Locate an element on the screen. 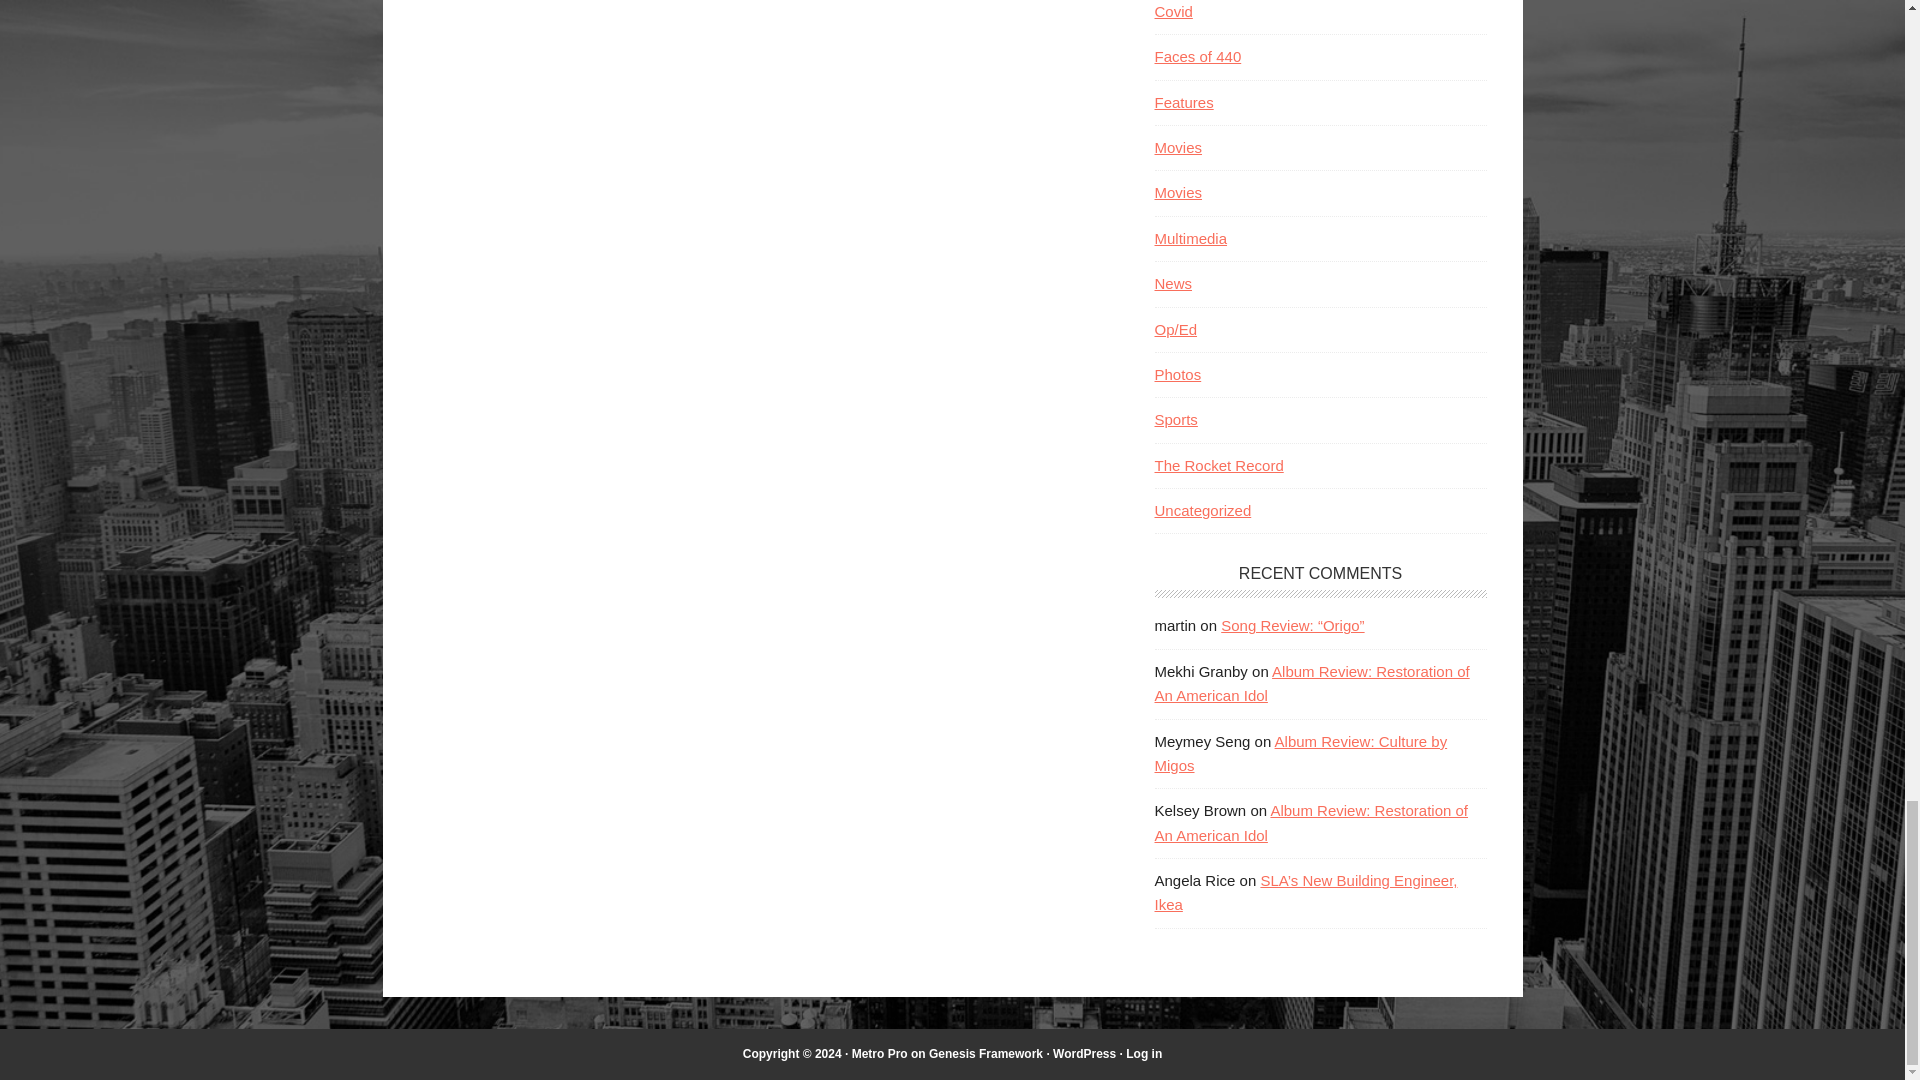 The image size is (1920, 1080). Features is located at coordinates (1183, 102).